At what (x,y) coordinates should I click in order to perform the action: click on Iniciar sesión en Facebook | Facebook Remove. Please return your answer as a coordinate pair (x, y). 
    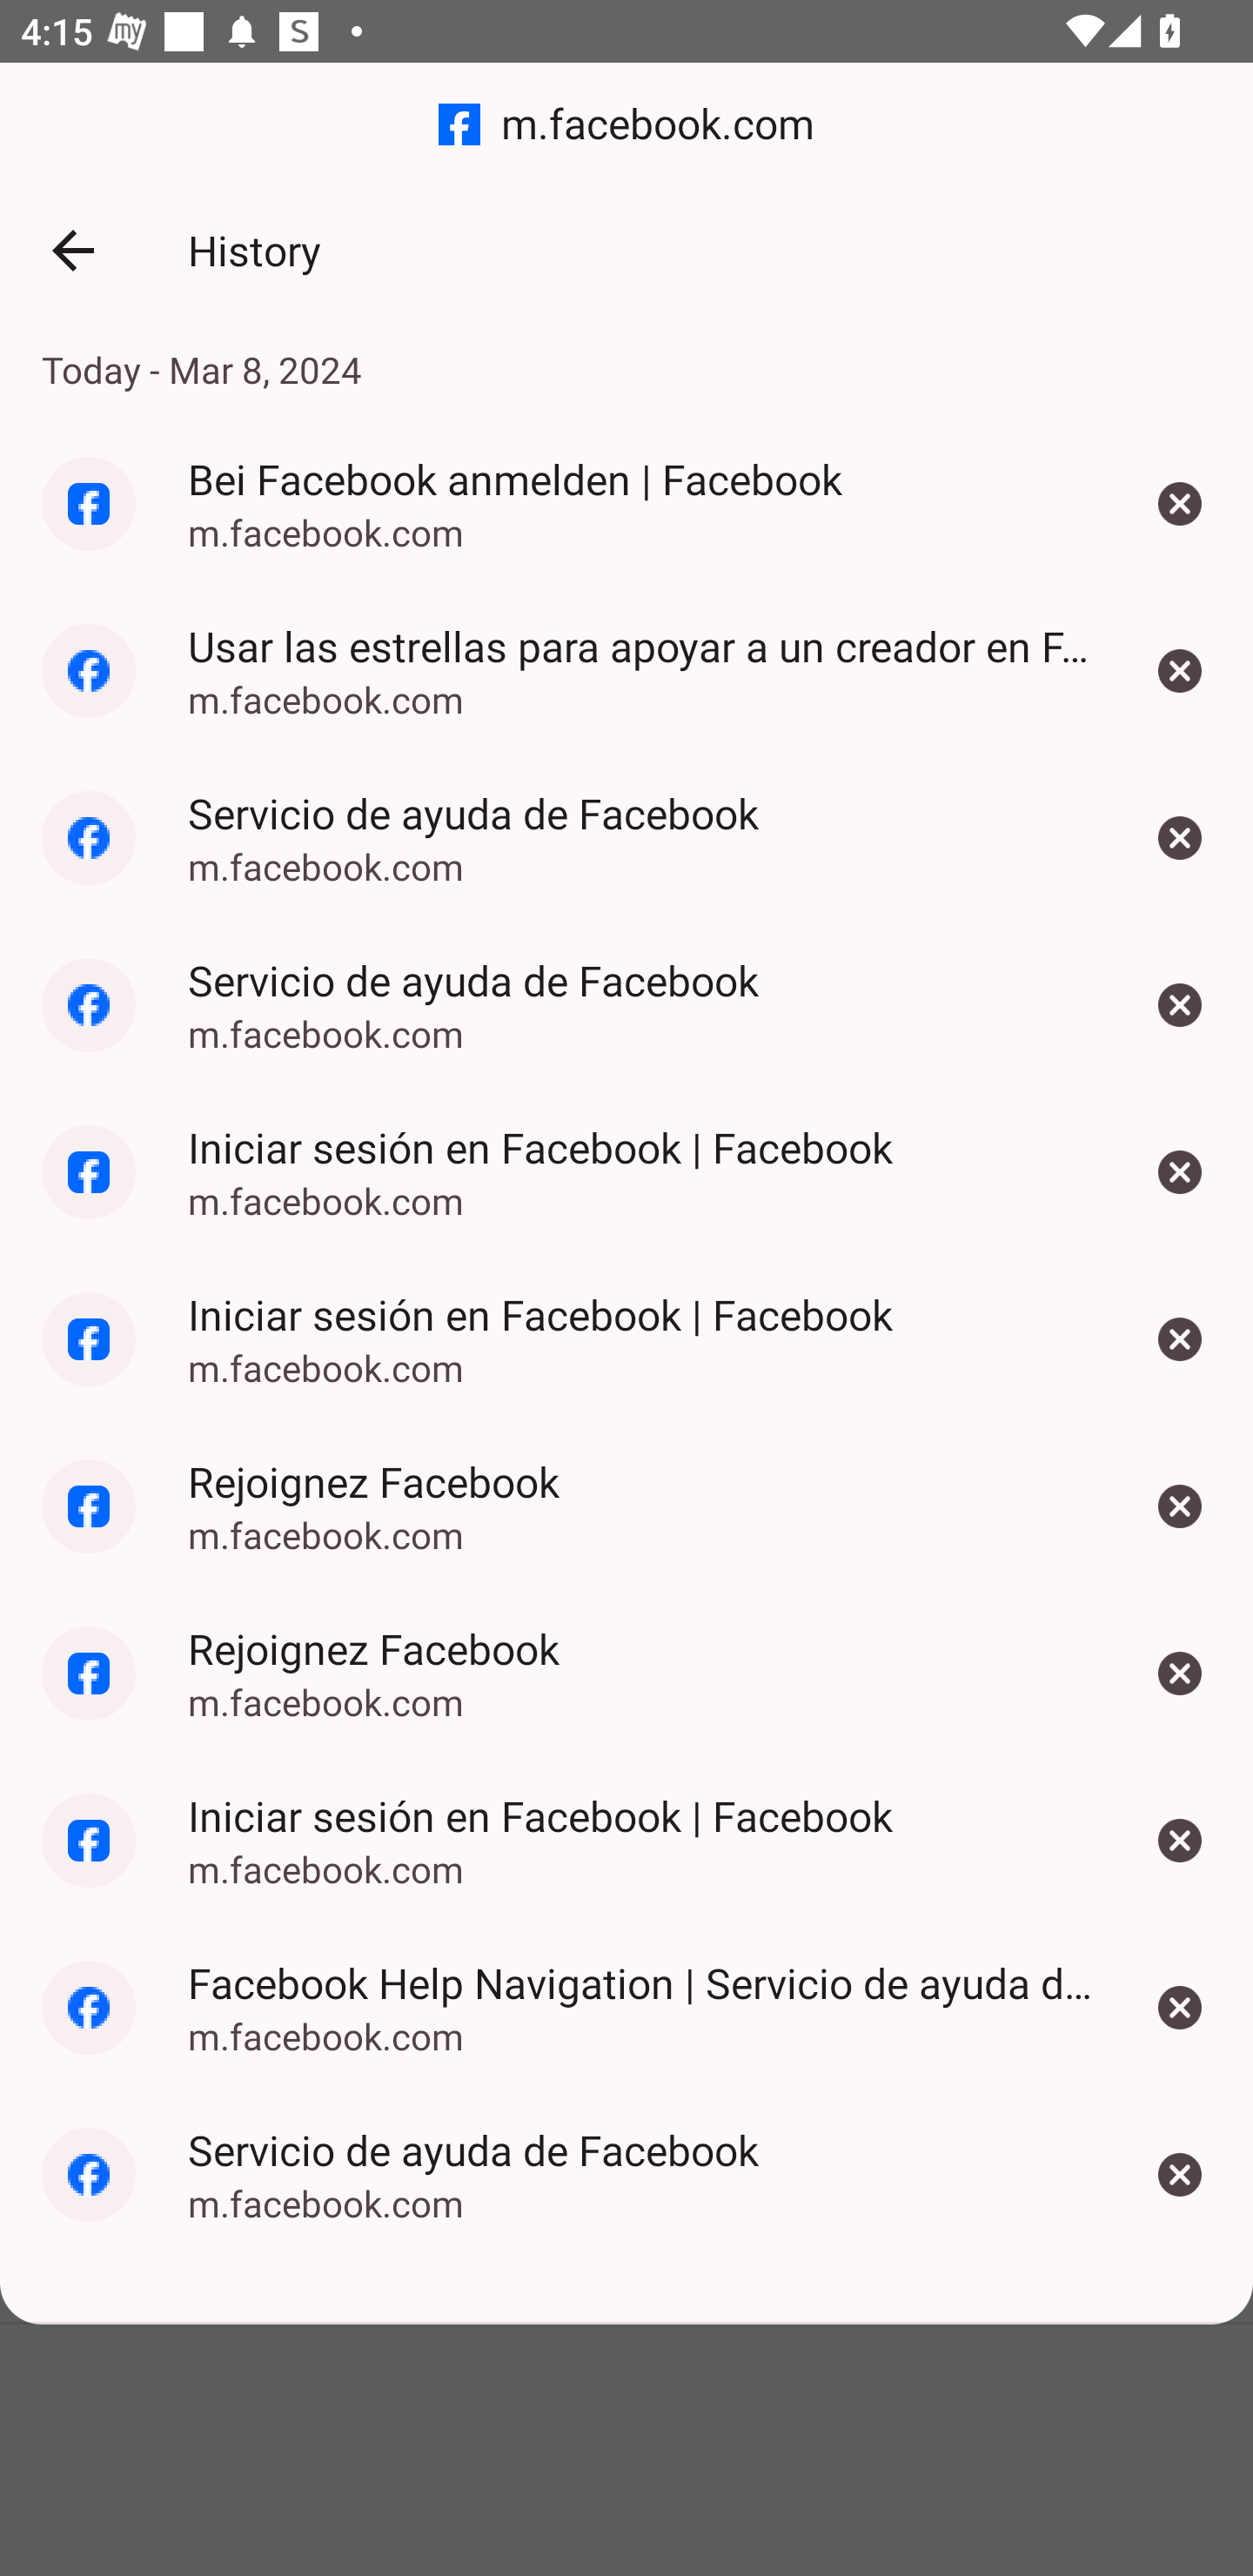
    Looking at the image, I should click on (1180, 1338).